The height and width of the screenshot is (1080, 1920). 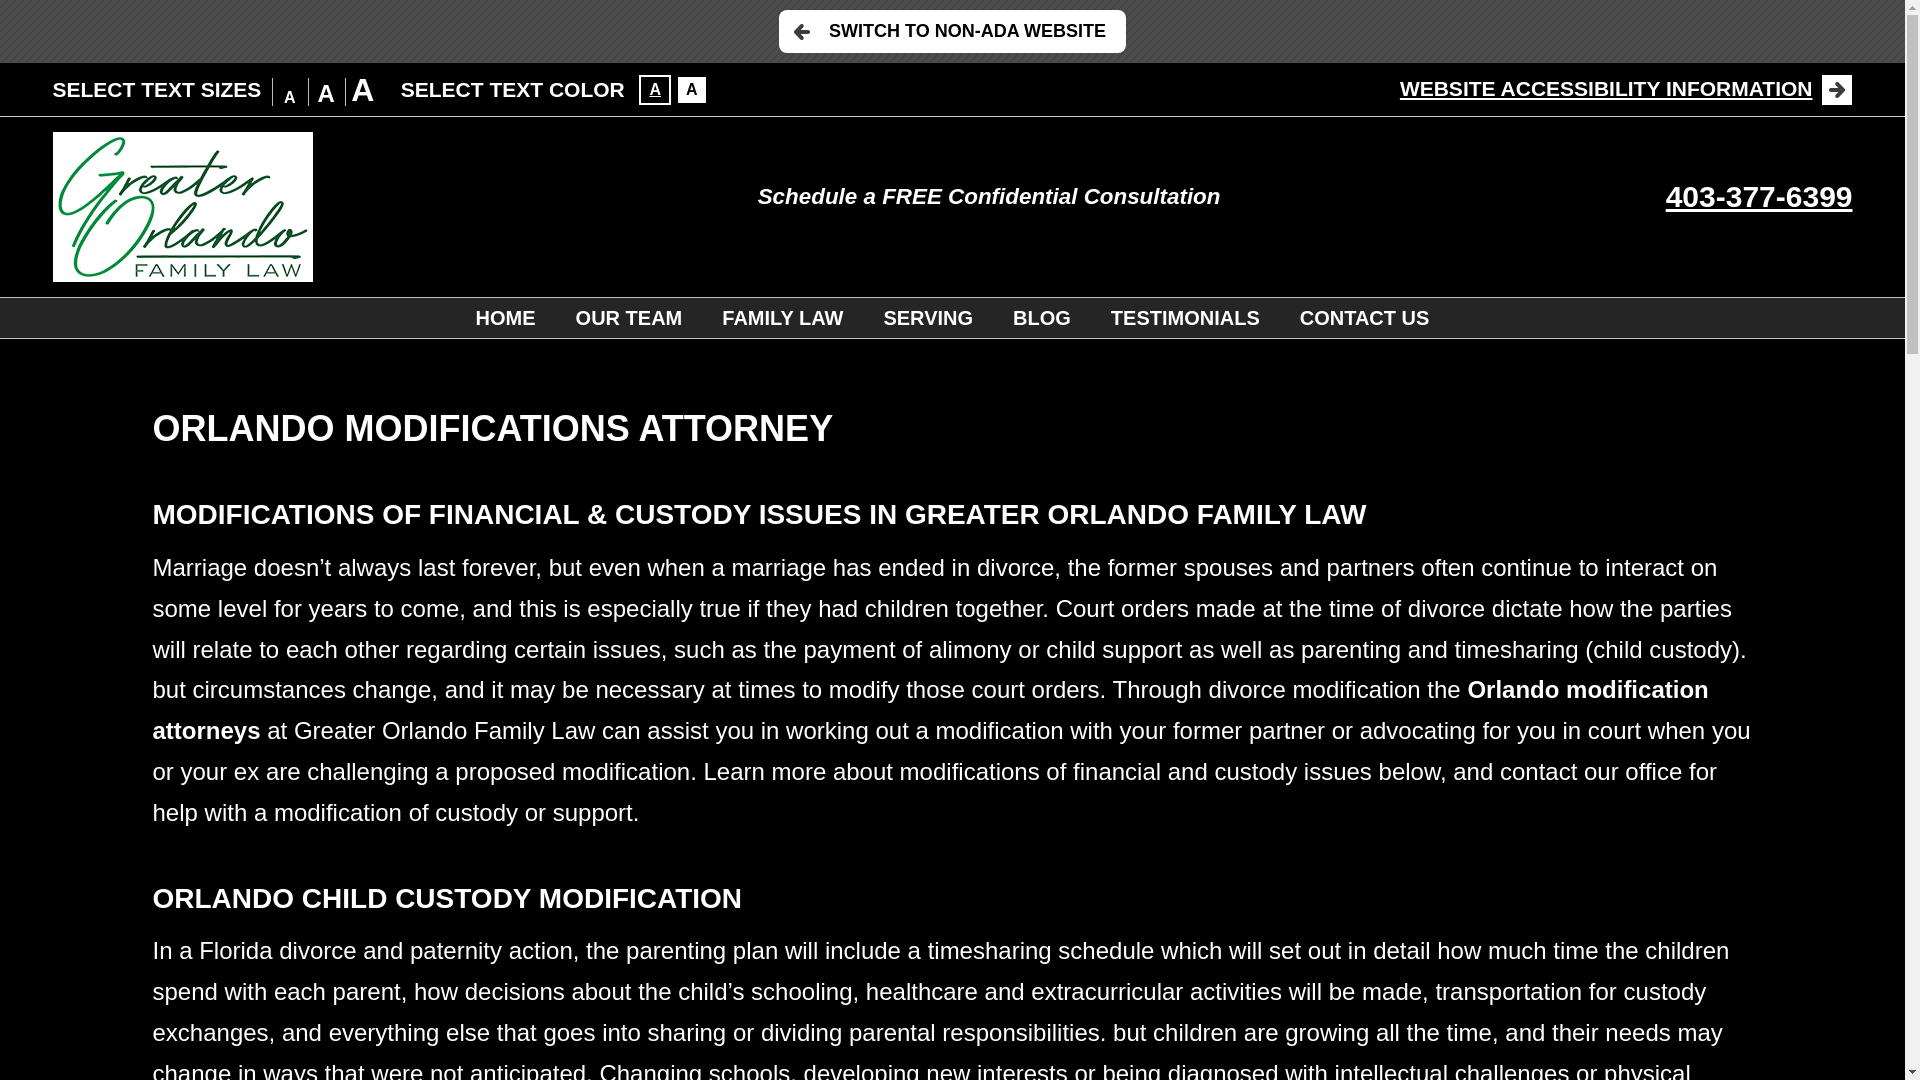 I want to click on FAMILY LAW, so click(x=782, y=318).